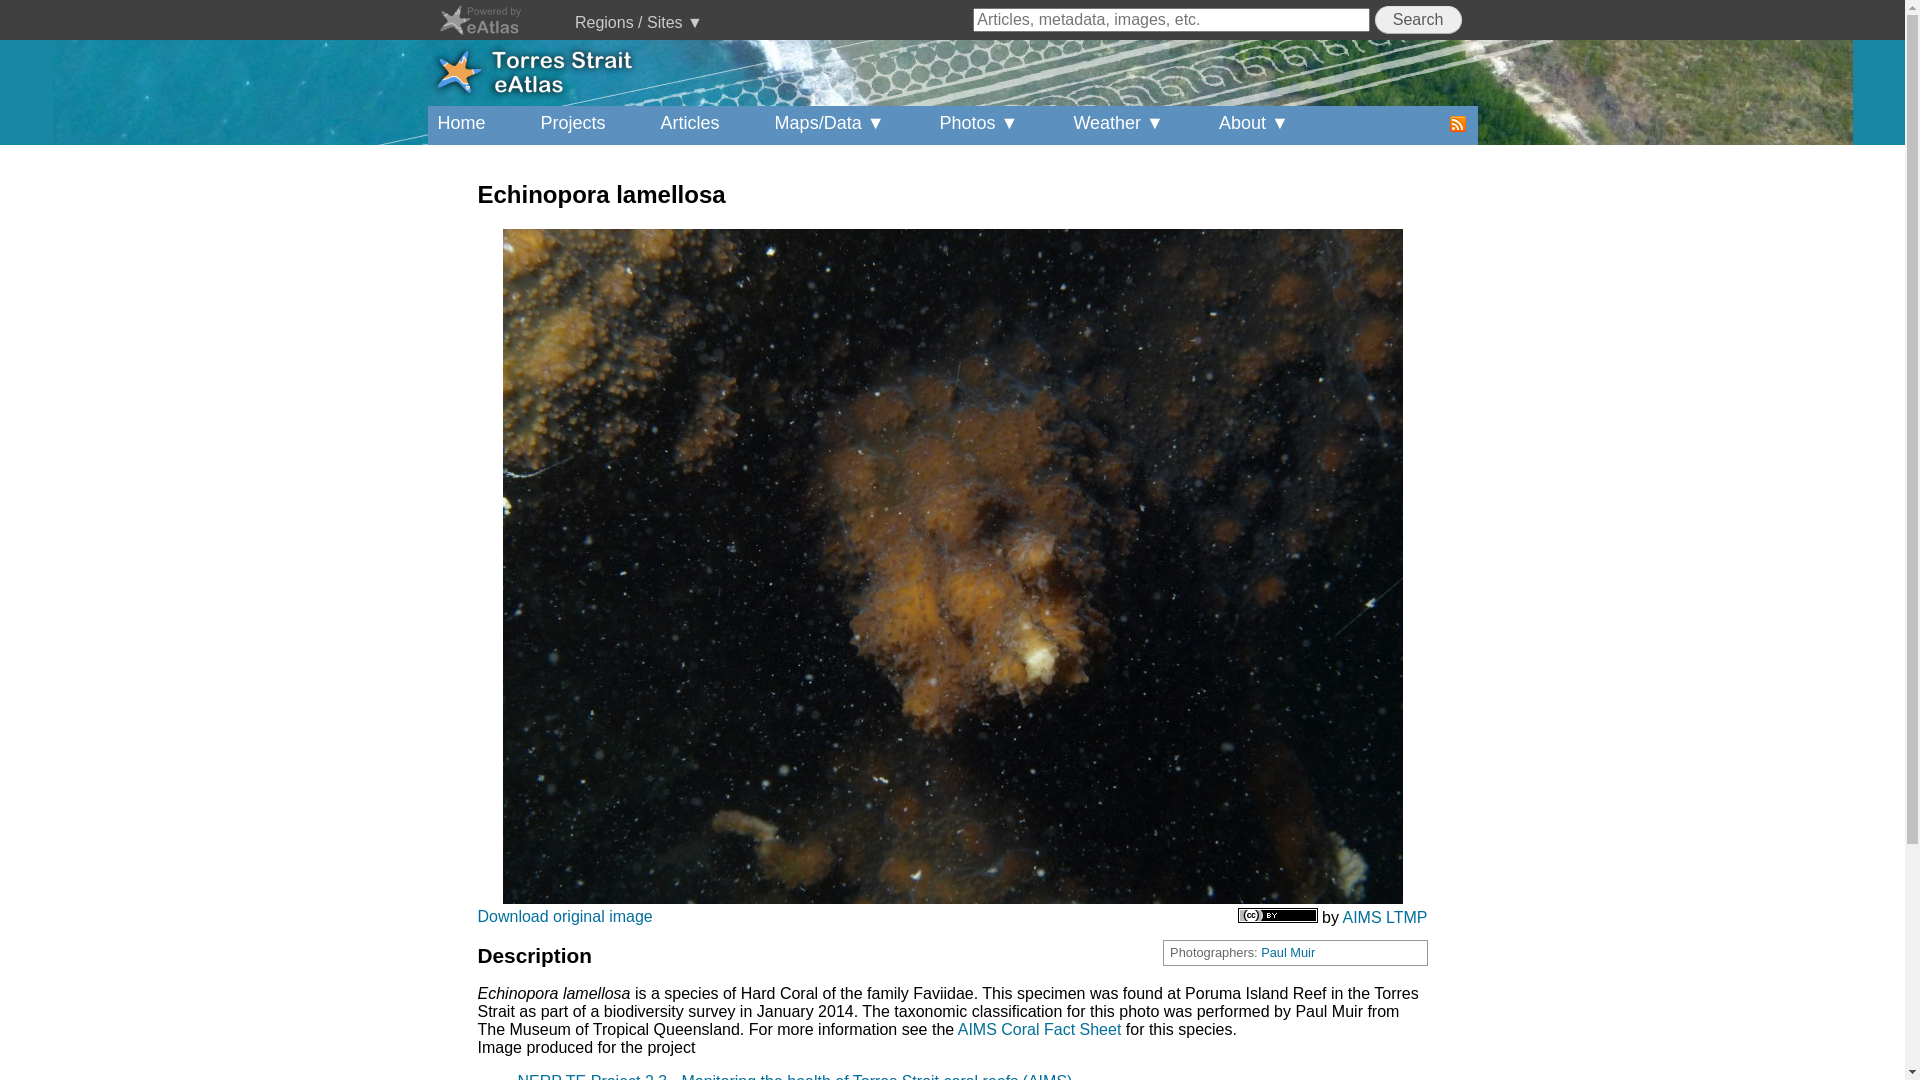  Describe the element at coordinates (494, 14) in the screenshot. I see `eAtlas` at that location.